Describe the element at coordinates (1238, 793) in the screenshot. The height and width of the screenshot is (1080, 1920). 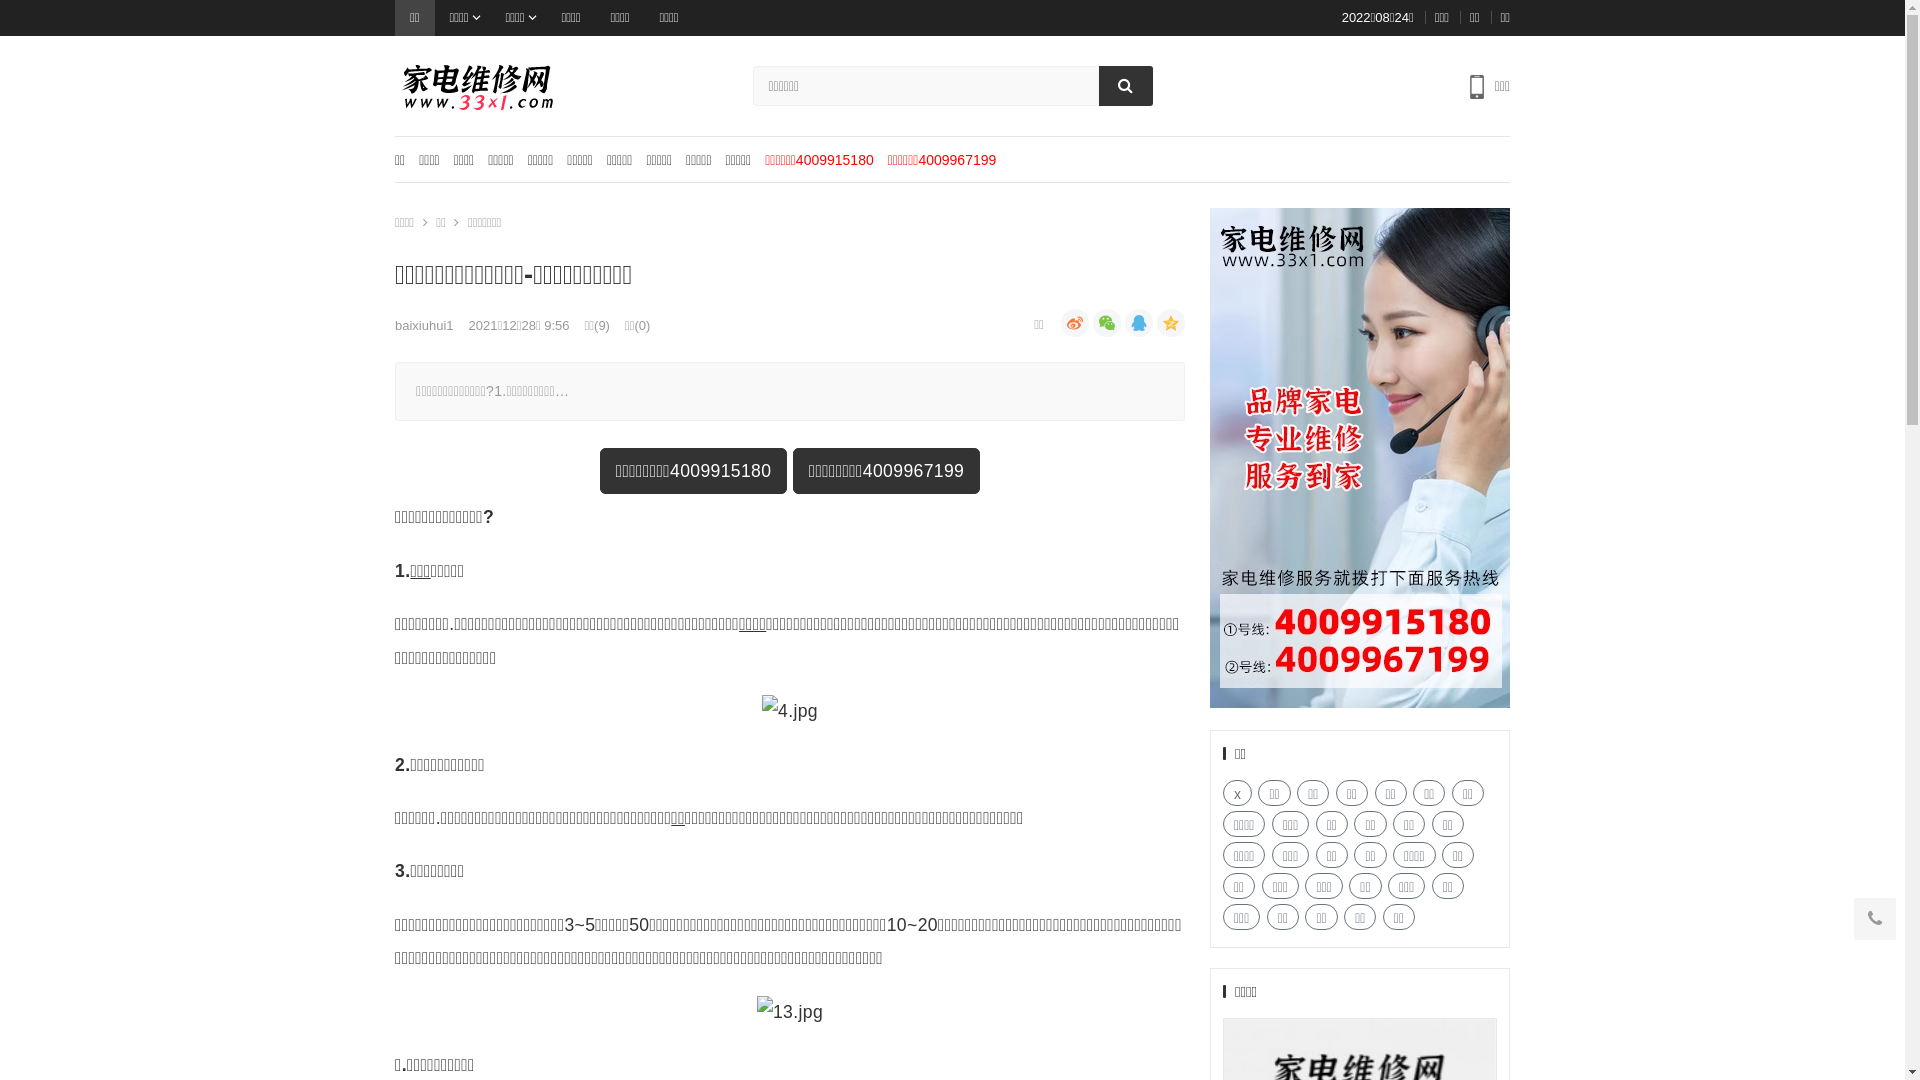
I see `x` at that location.